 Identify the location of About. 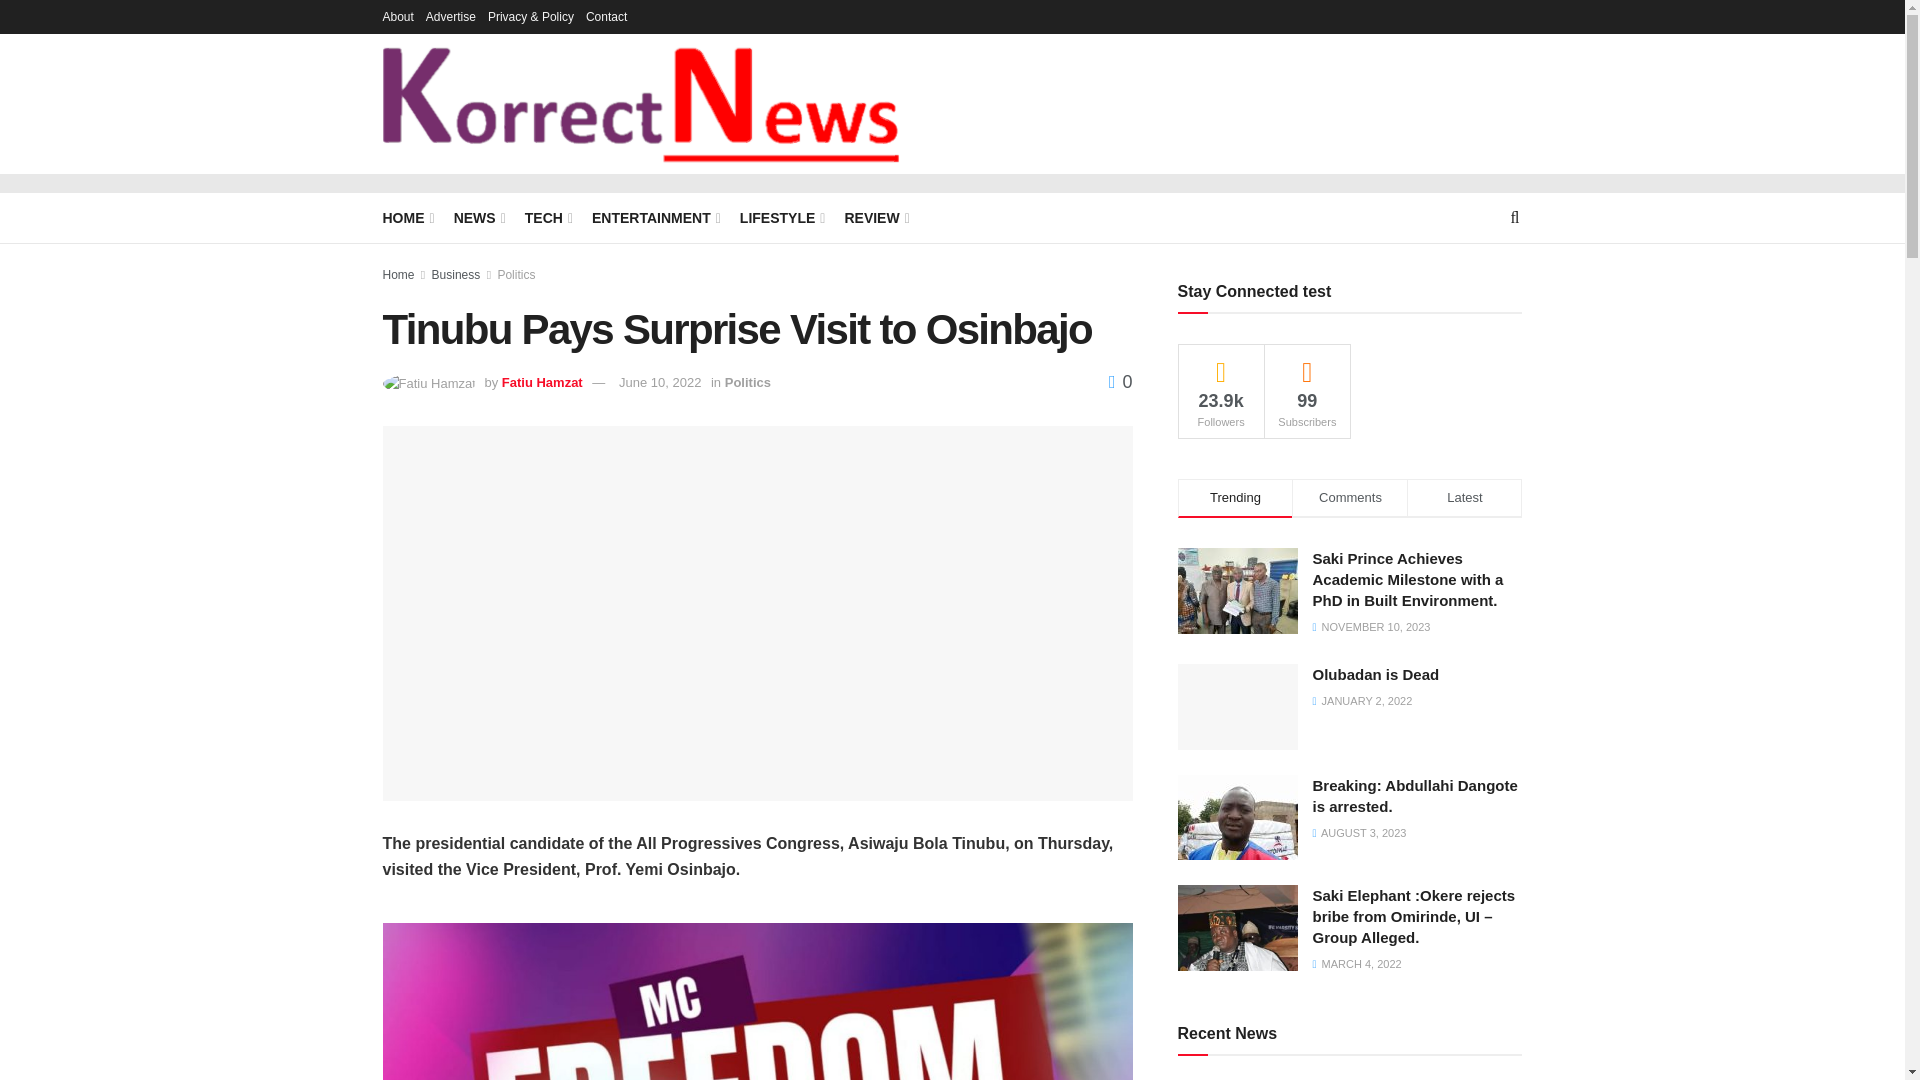
(397, 16).